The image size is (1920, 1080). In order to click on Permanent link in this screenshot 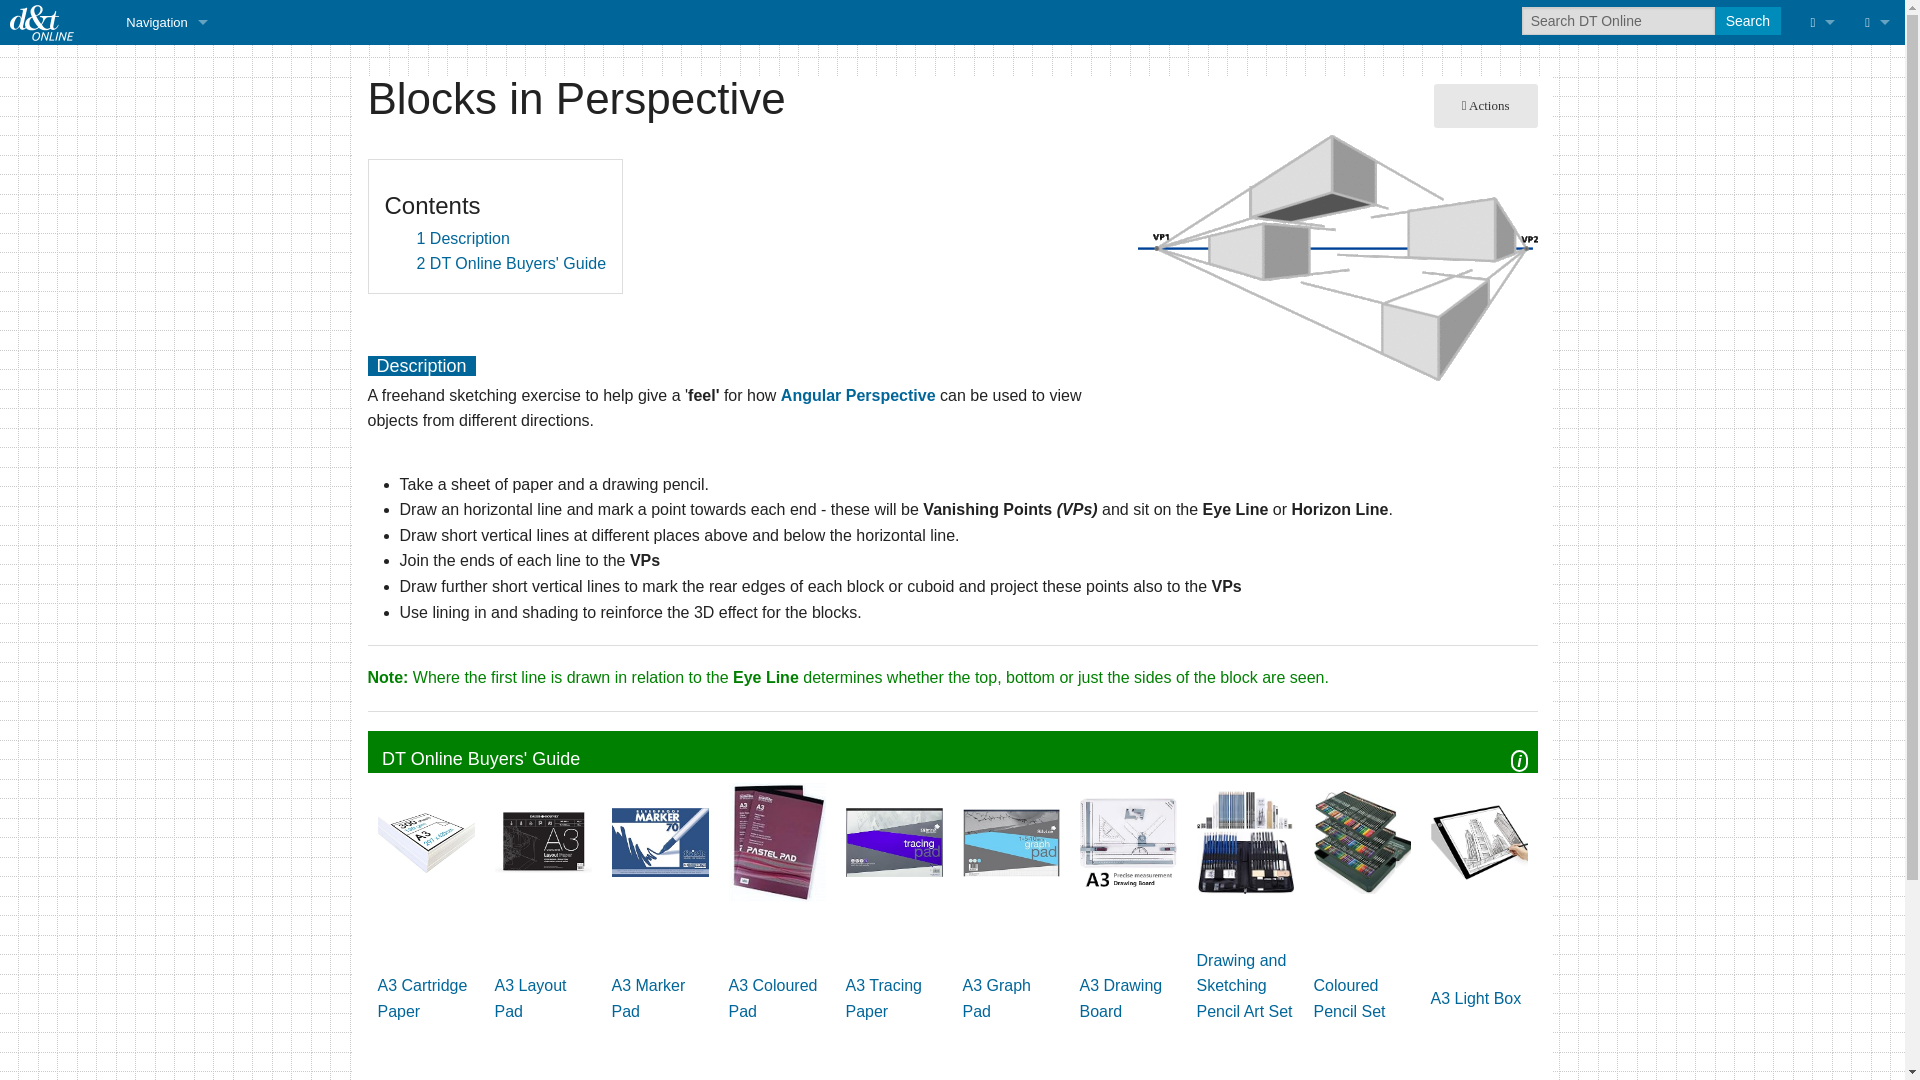, I will do `click(1822, 247)`.